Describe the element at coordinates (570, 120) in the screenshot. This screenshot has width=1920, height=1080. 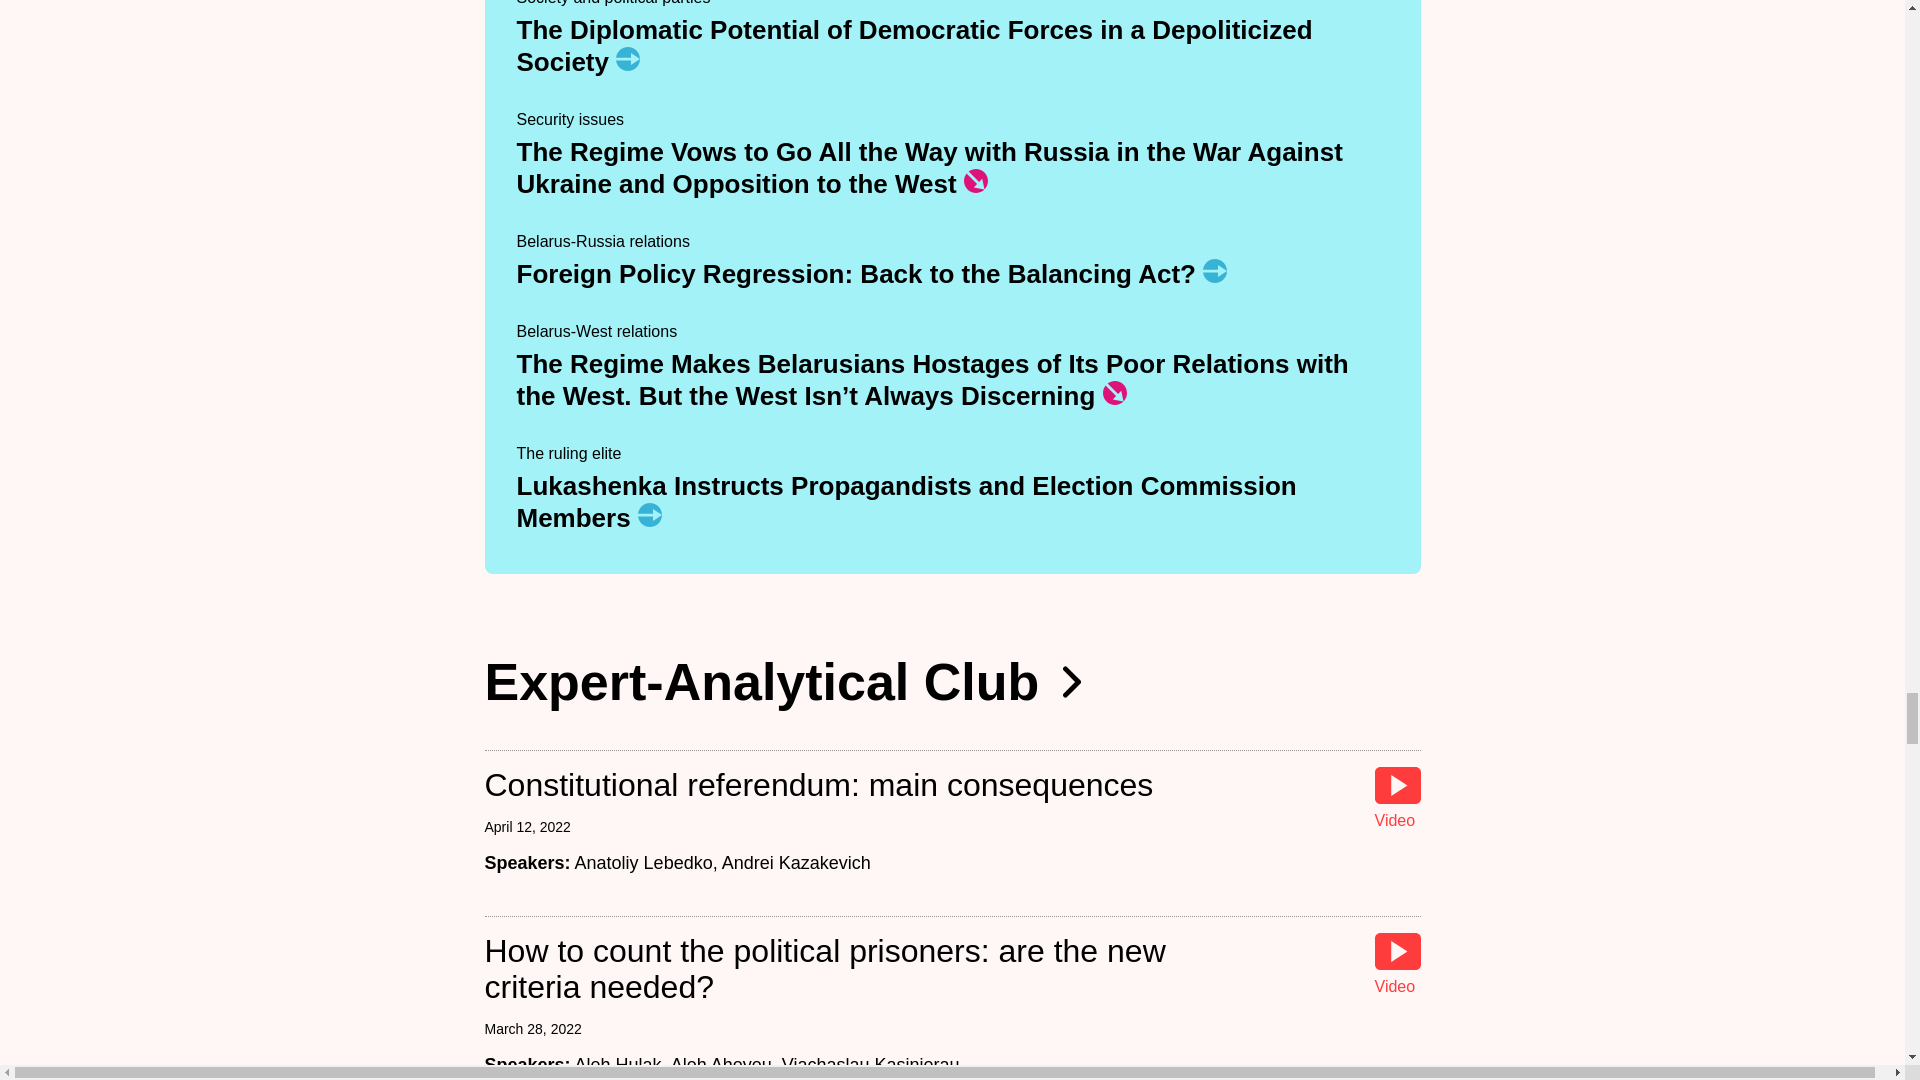
I see `Security issues` at that location.